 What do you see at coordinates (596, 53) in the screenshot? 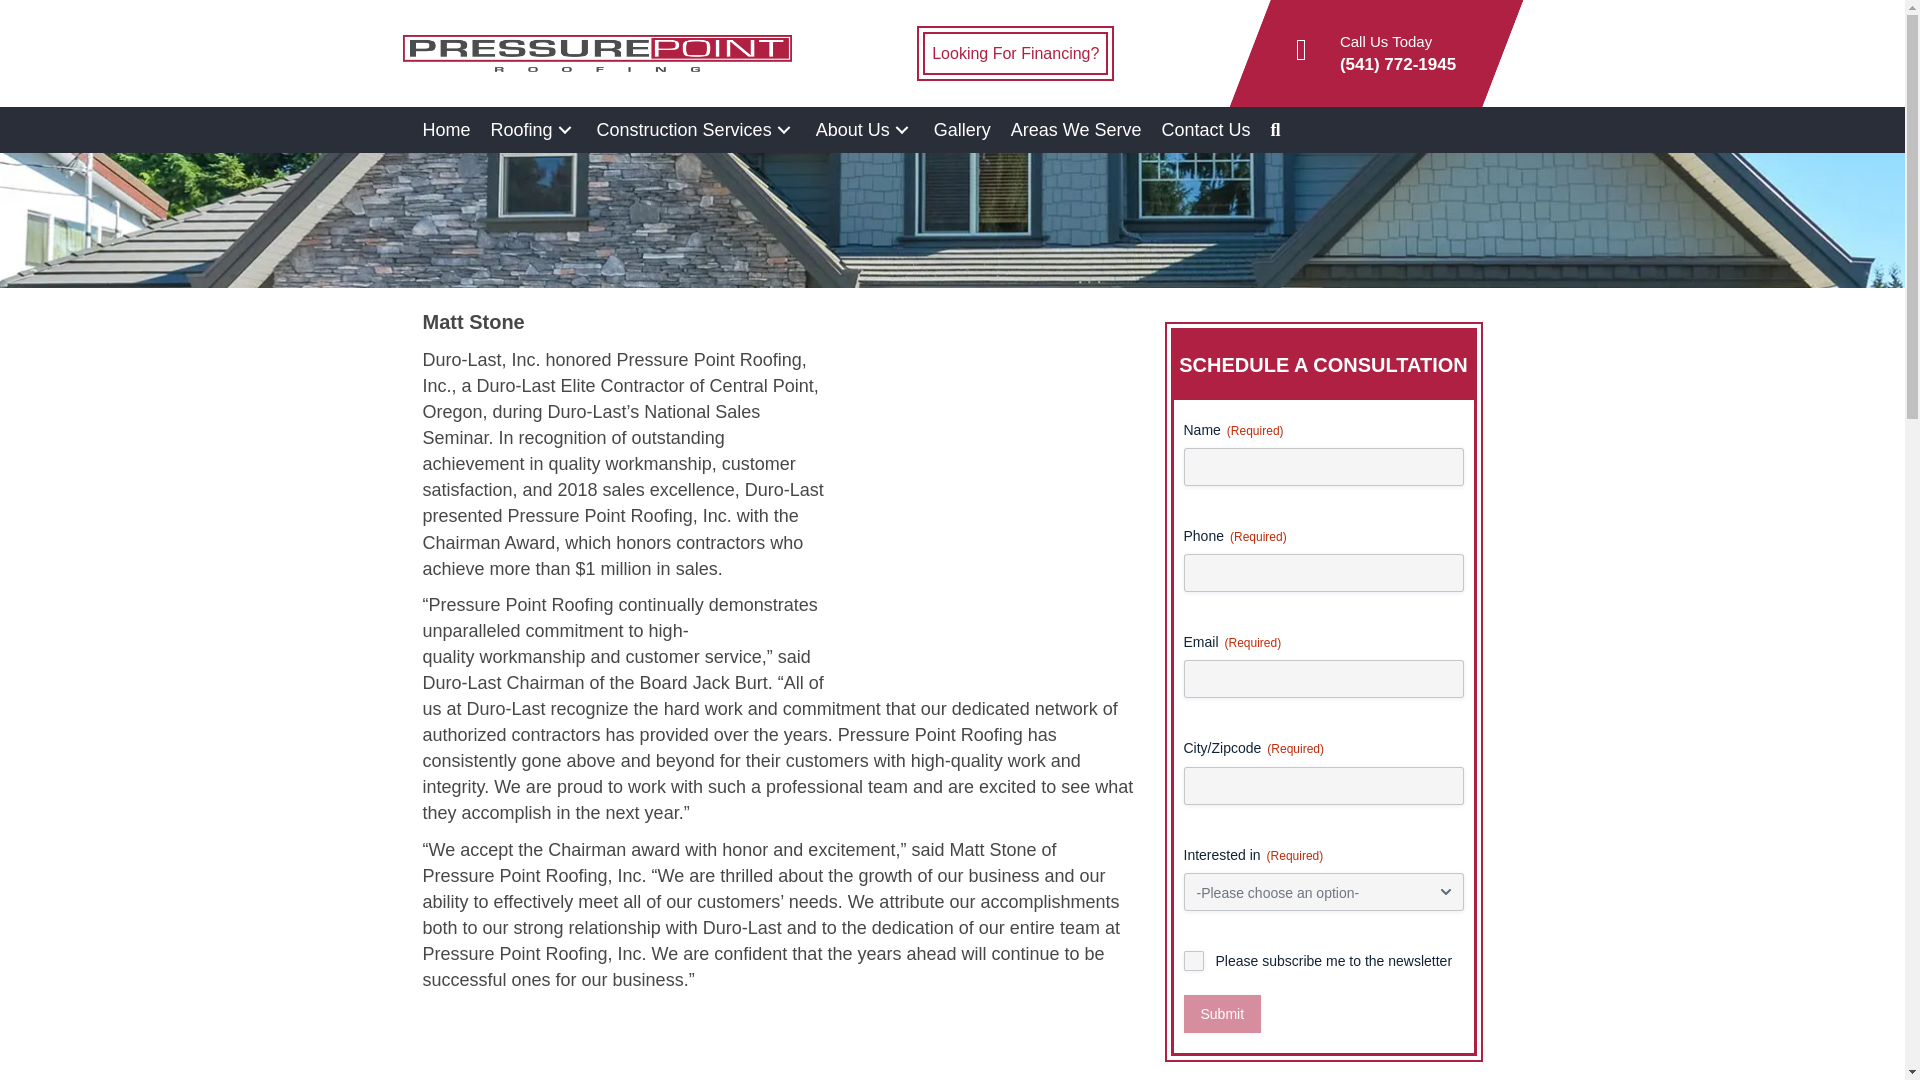
I see `medford-updated-logo` at bounding box center [596, 53].